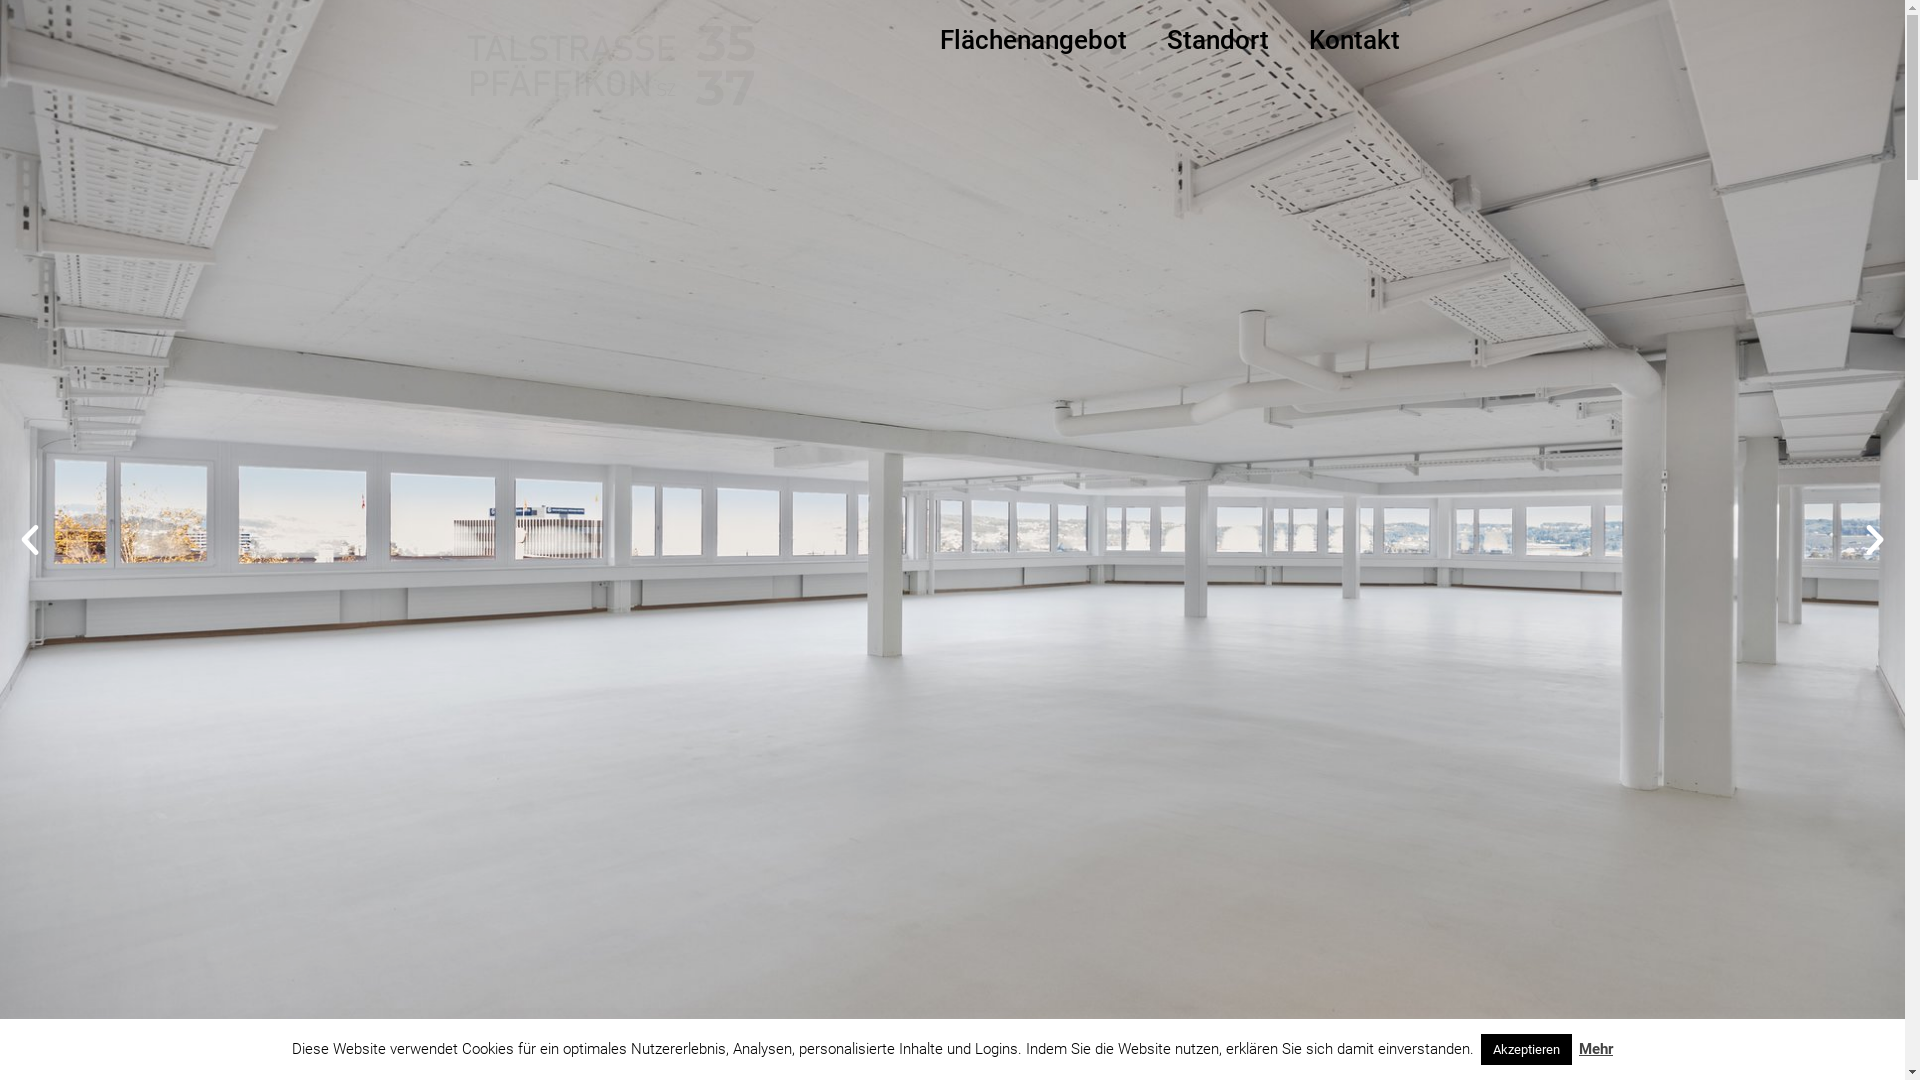 The width and height of the screenshot is (1920, 1080). Describe the element at coordinates (1526, 1050) in the screenshot. I see `Akzeptieren` at that location.